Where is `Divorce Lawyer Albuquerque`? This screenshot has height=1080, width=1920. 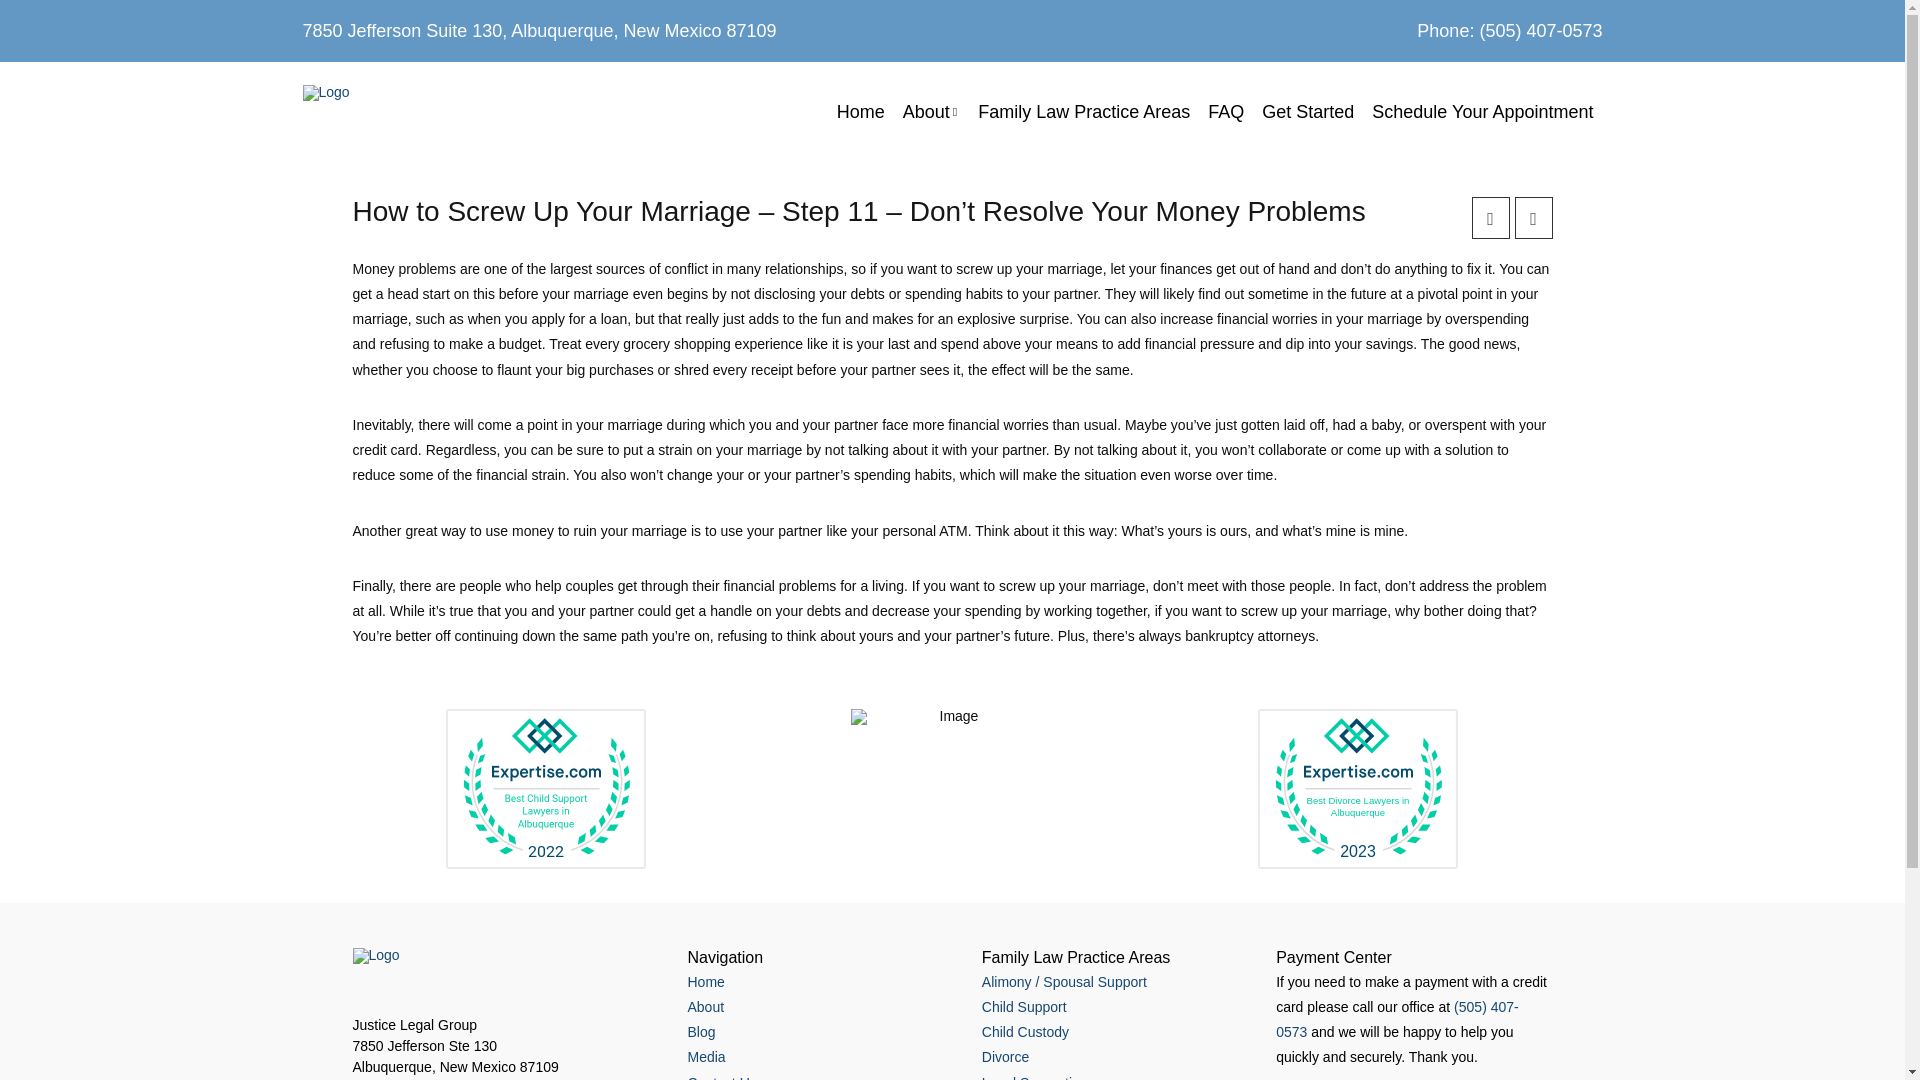
Divorce Lawyer Albuquerque is located at coordinates (1005, 1056).